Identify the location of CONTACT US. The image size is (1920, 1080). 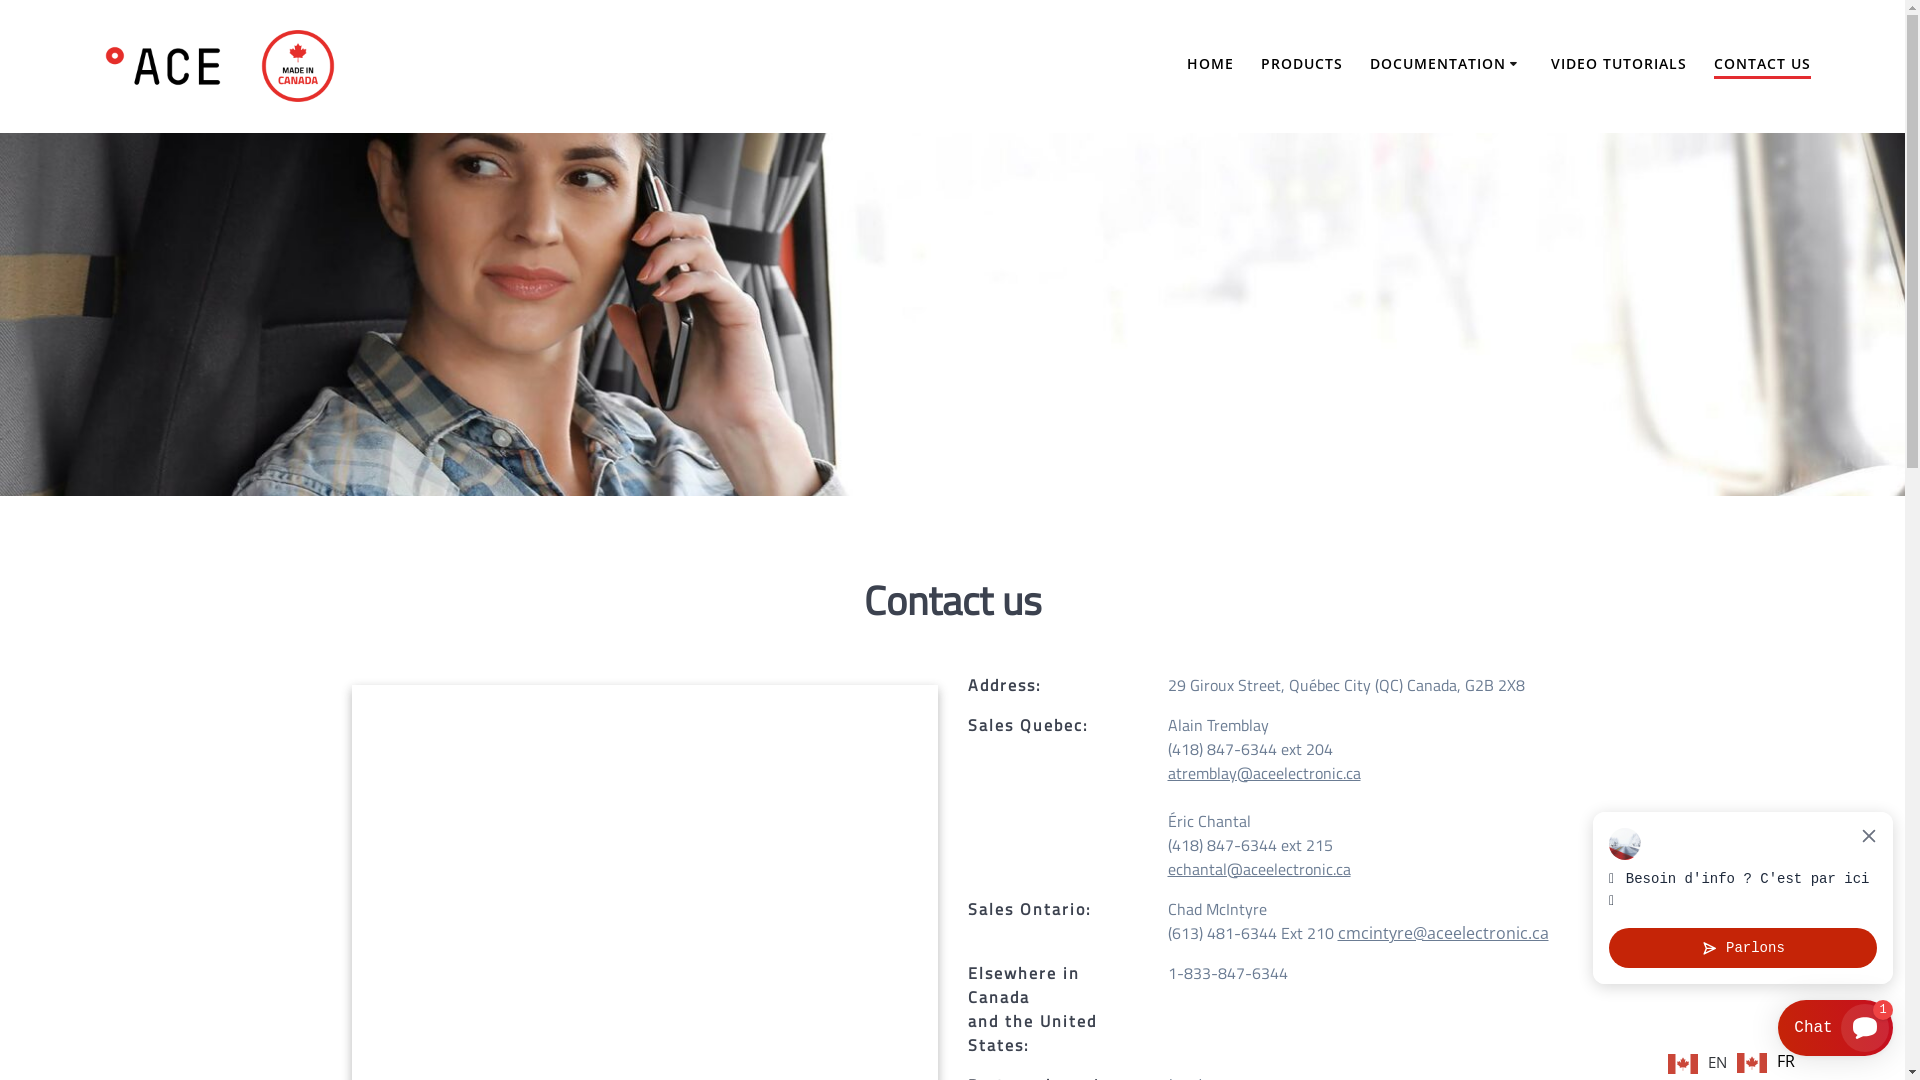
(1762, 65).